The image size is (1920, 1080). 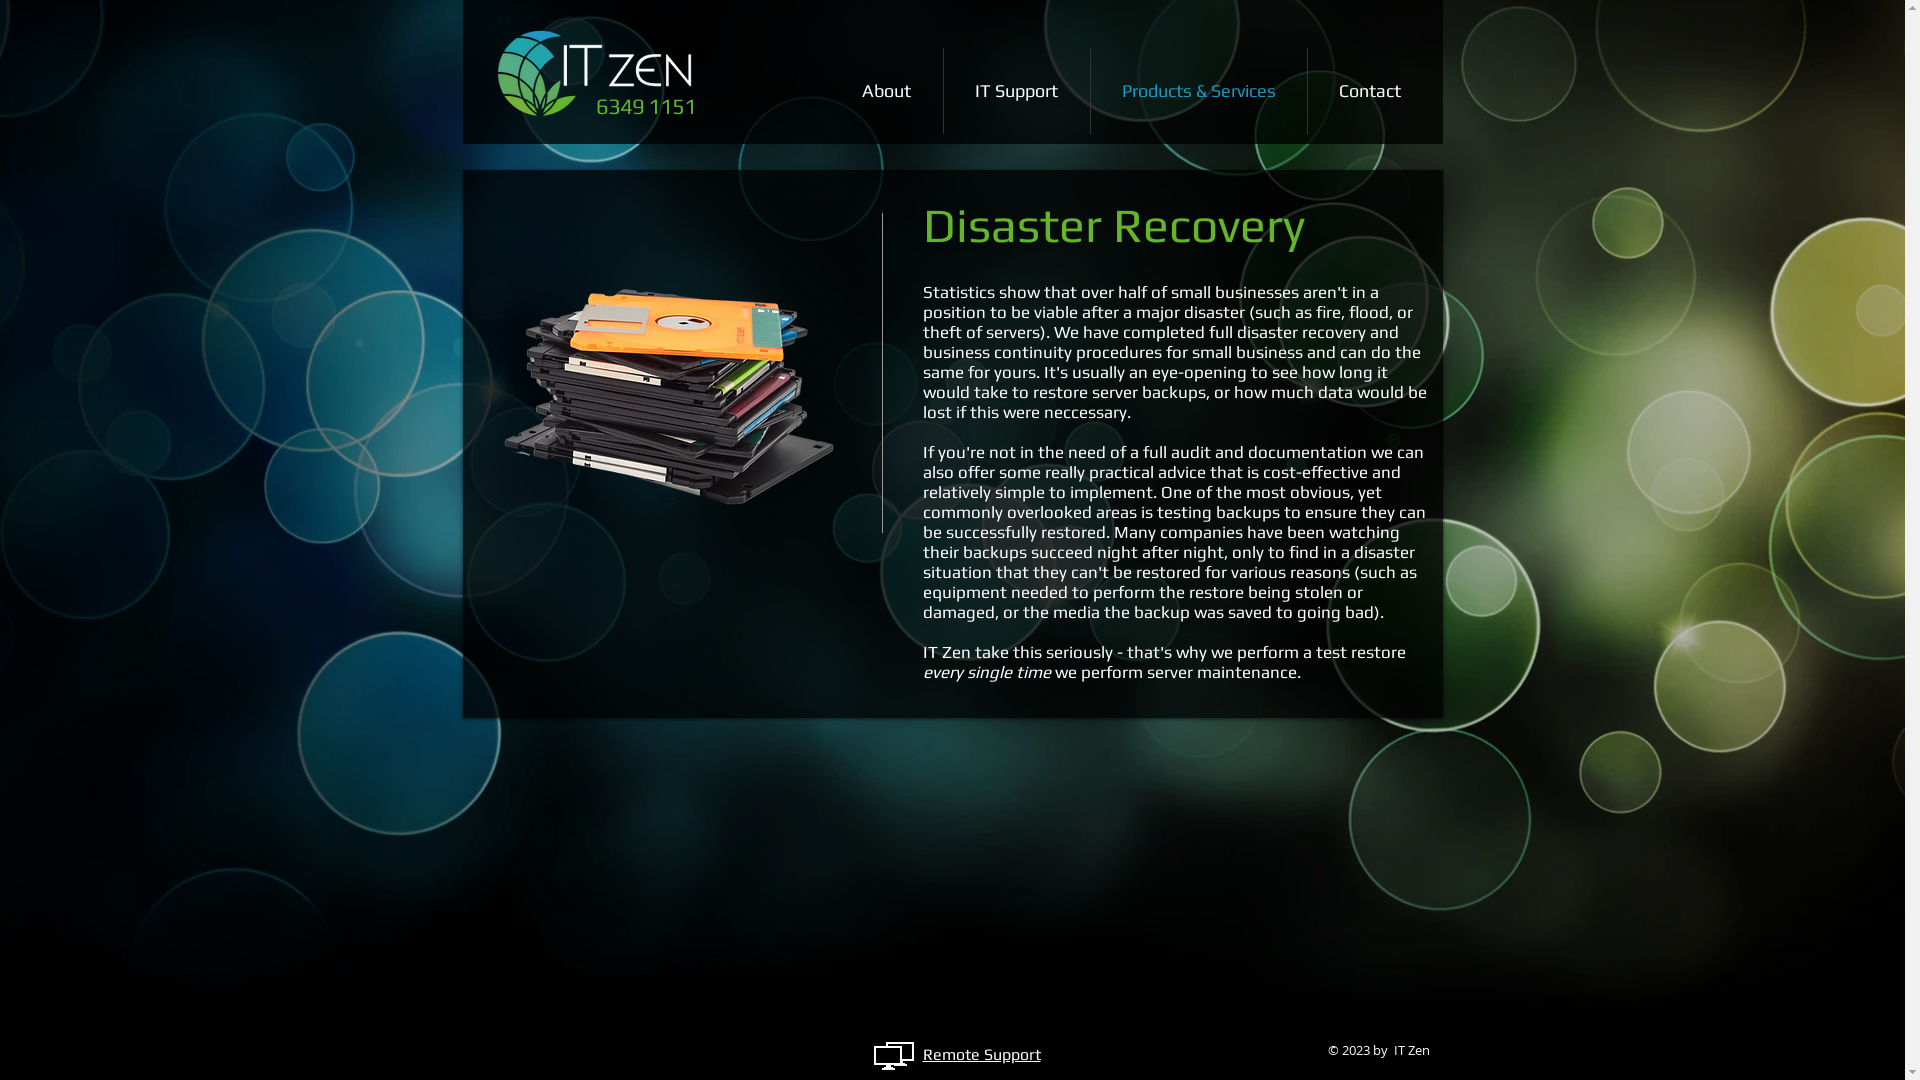 I want to click on Remote Support, so click(x=981, y=1054).